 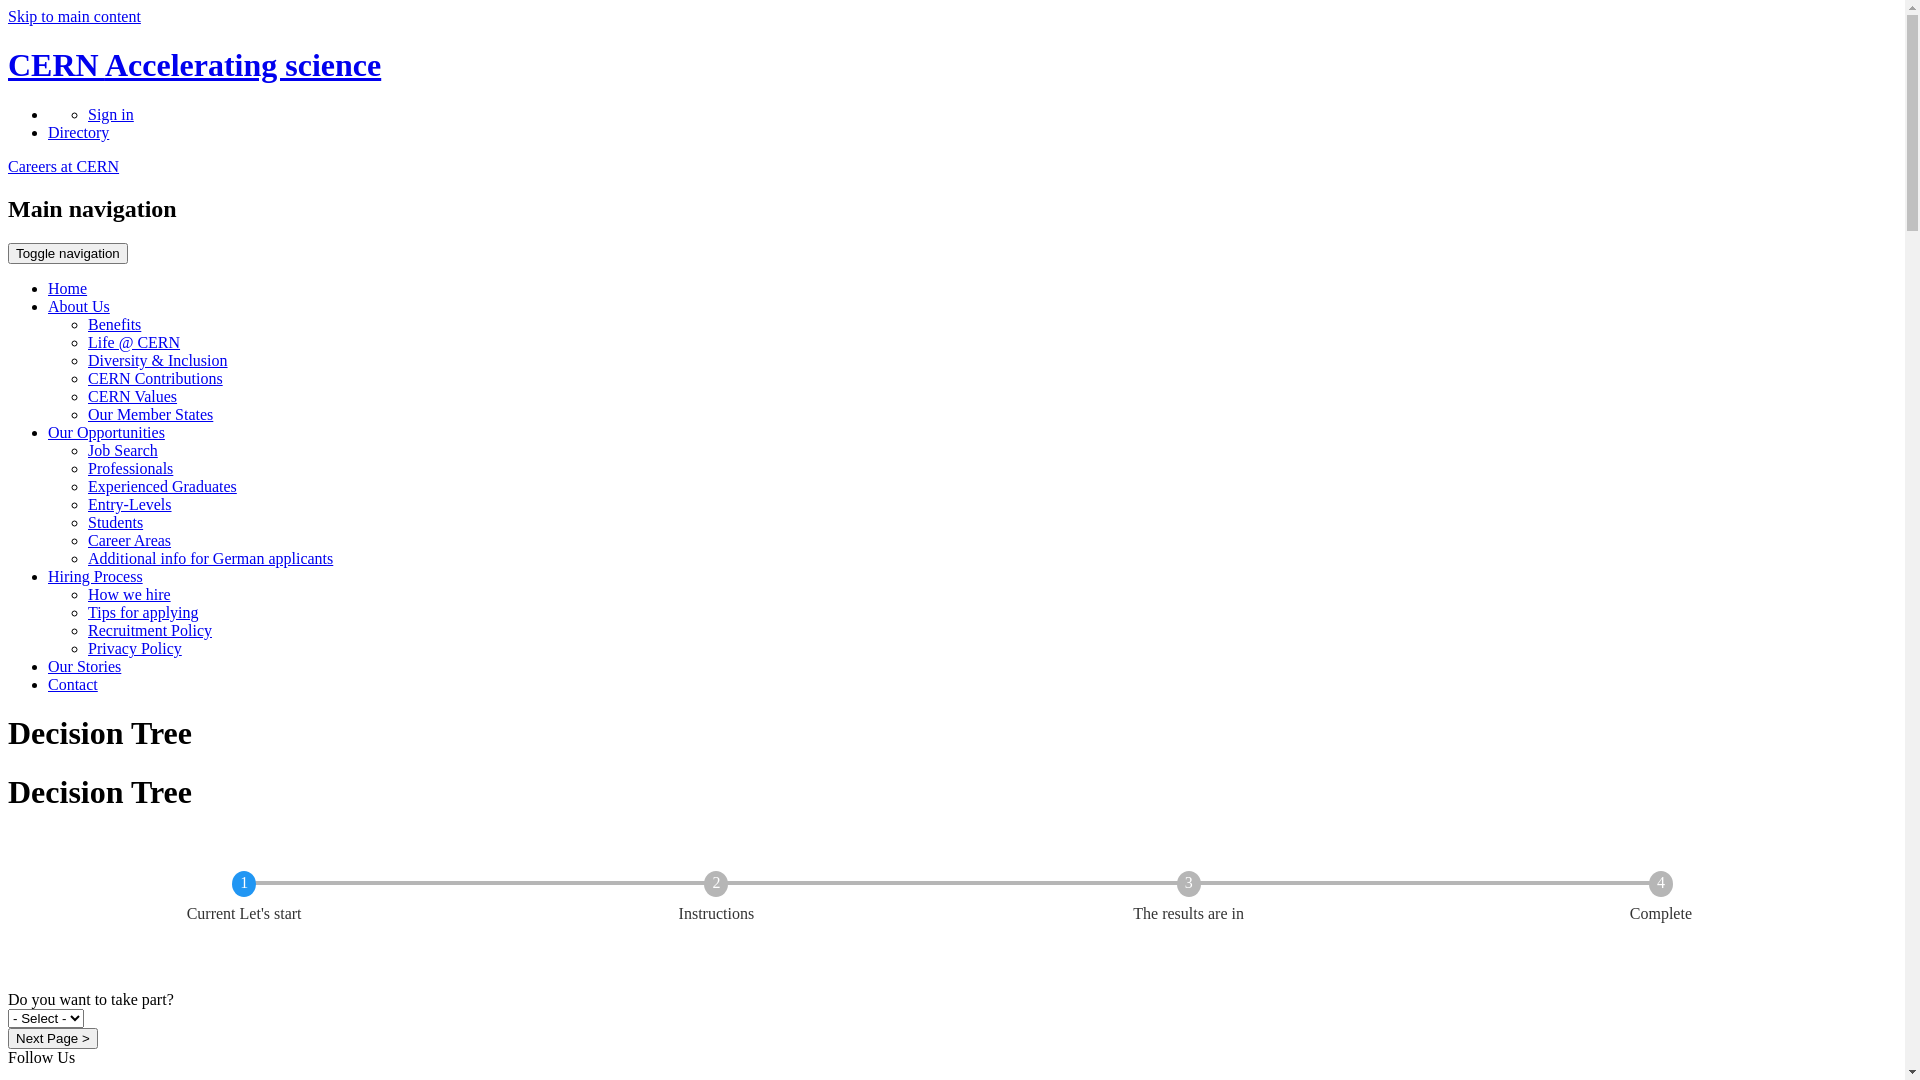 What do you see at coordinates (68, 254) in the screenshot?
I see `Toggle navigation` at bounding box center [68, 254].